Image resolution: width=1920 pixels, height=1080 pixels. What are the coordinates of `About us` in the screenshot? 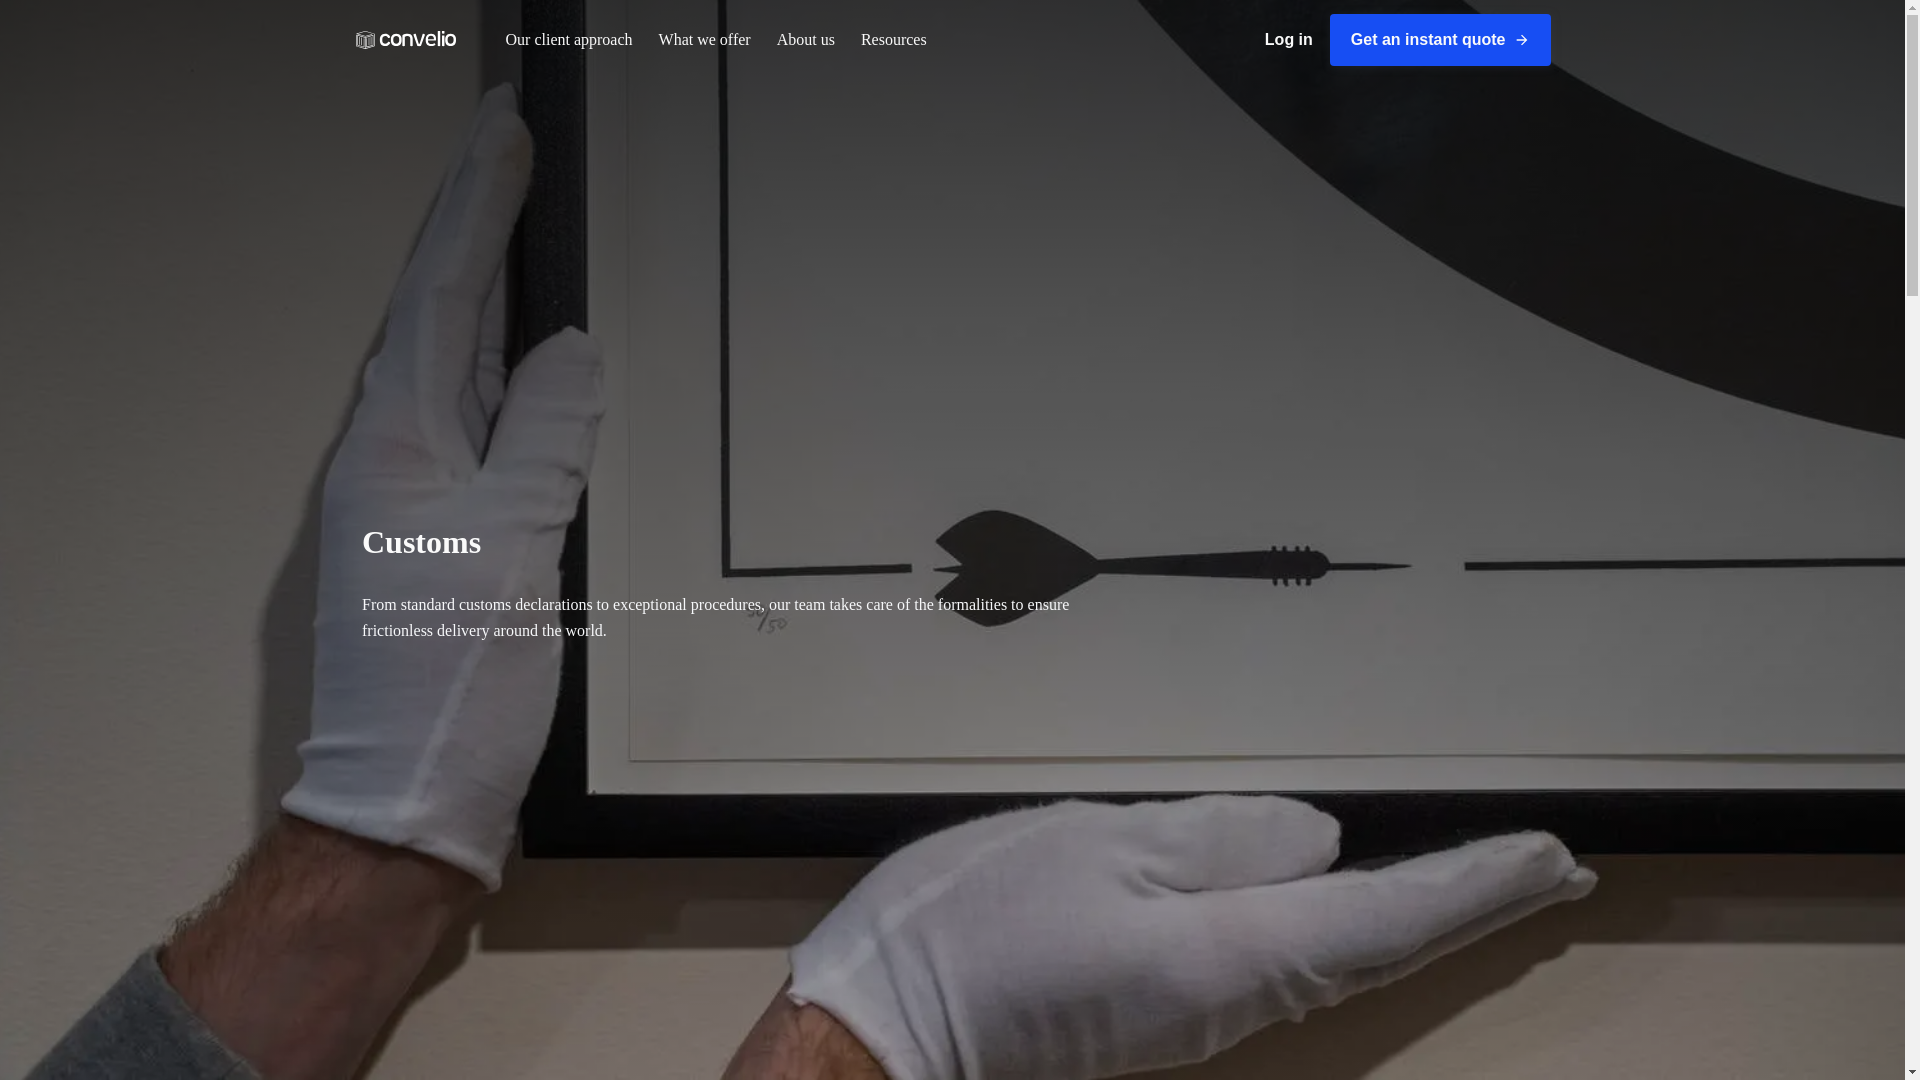 It's located at (805, 40).